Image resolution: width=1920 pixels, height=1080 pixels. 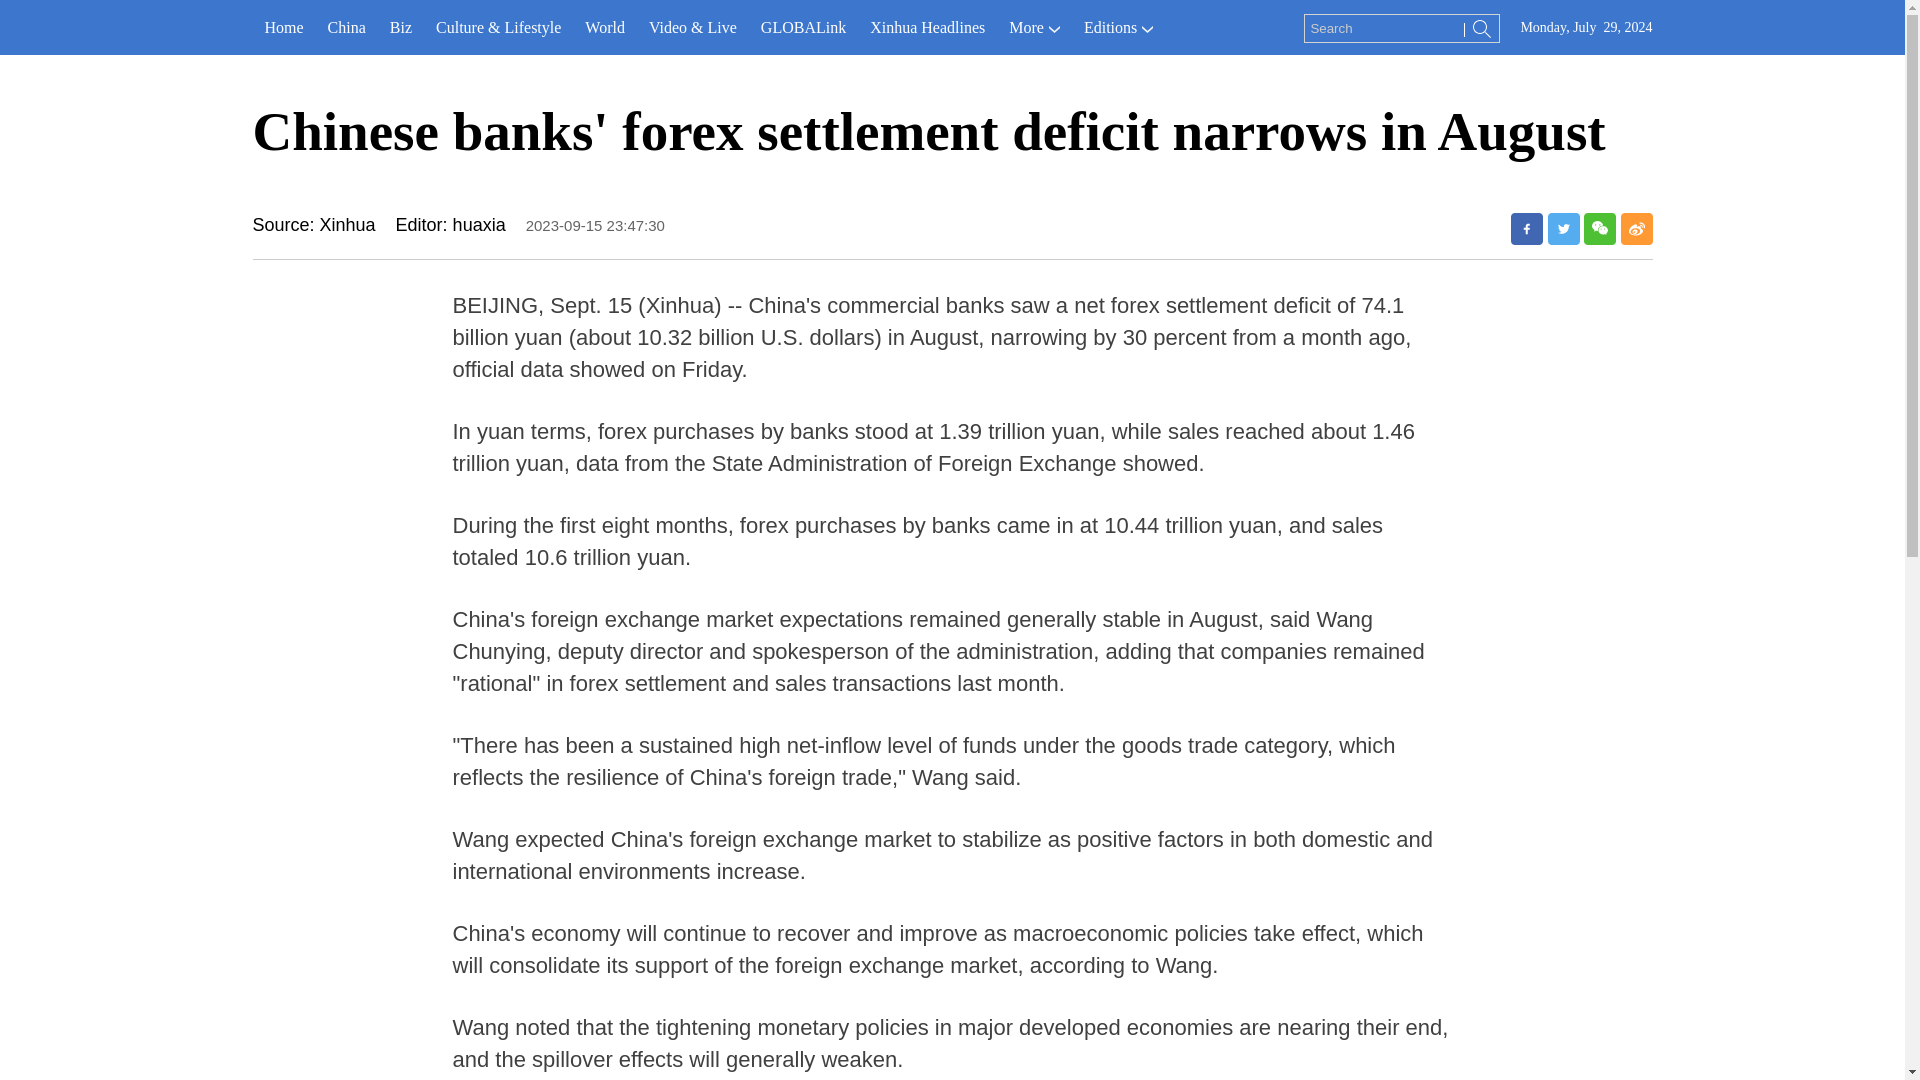 I want to click on GLOBALink, so click(x=803, y=28).